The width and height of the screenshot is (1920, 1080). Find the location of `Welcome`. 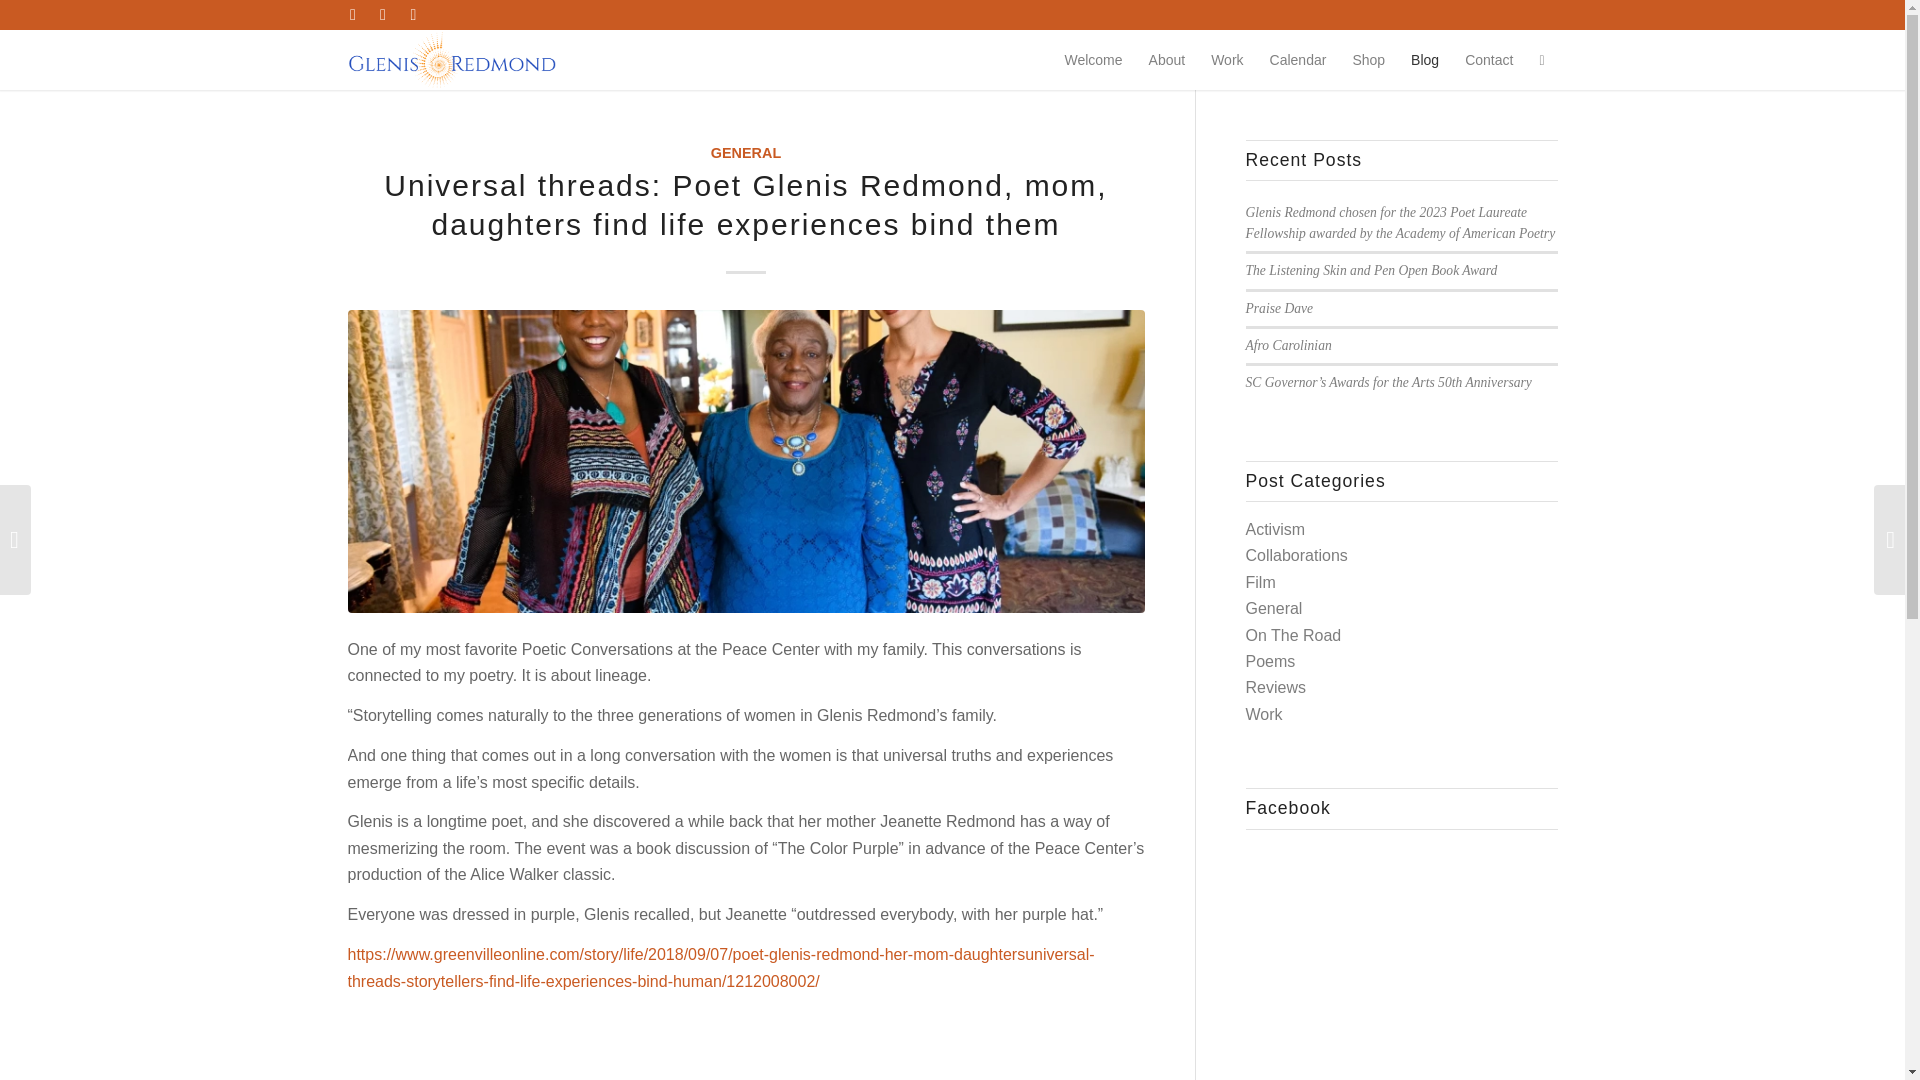

Welcome is located at coordinates (1092, 60).